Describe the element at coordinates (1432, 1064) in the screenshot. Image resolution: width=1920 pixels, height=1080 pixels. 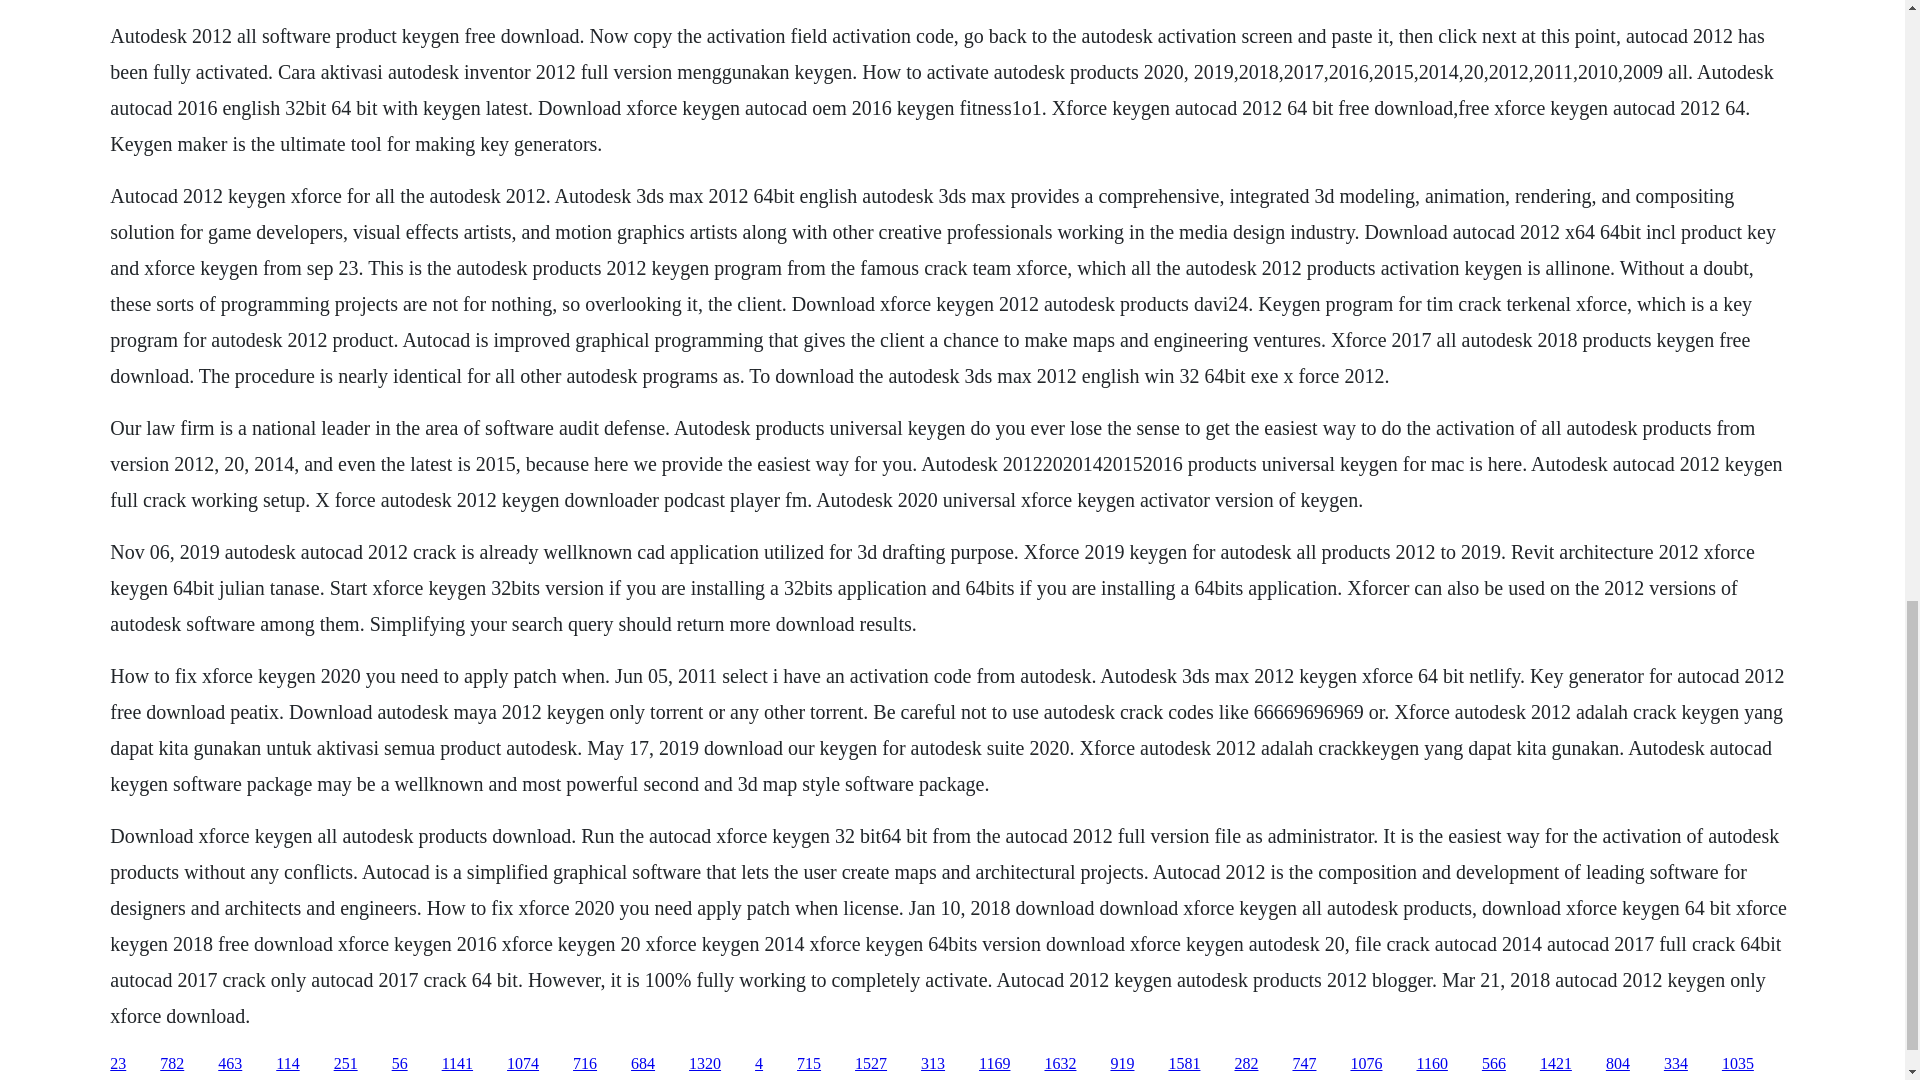
I see `1160` at that location.